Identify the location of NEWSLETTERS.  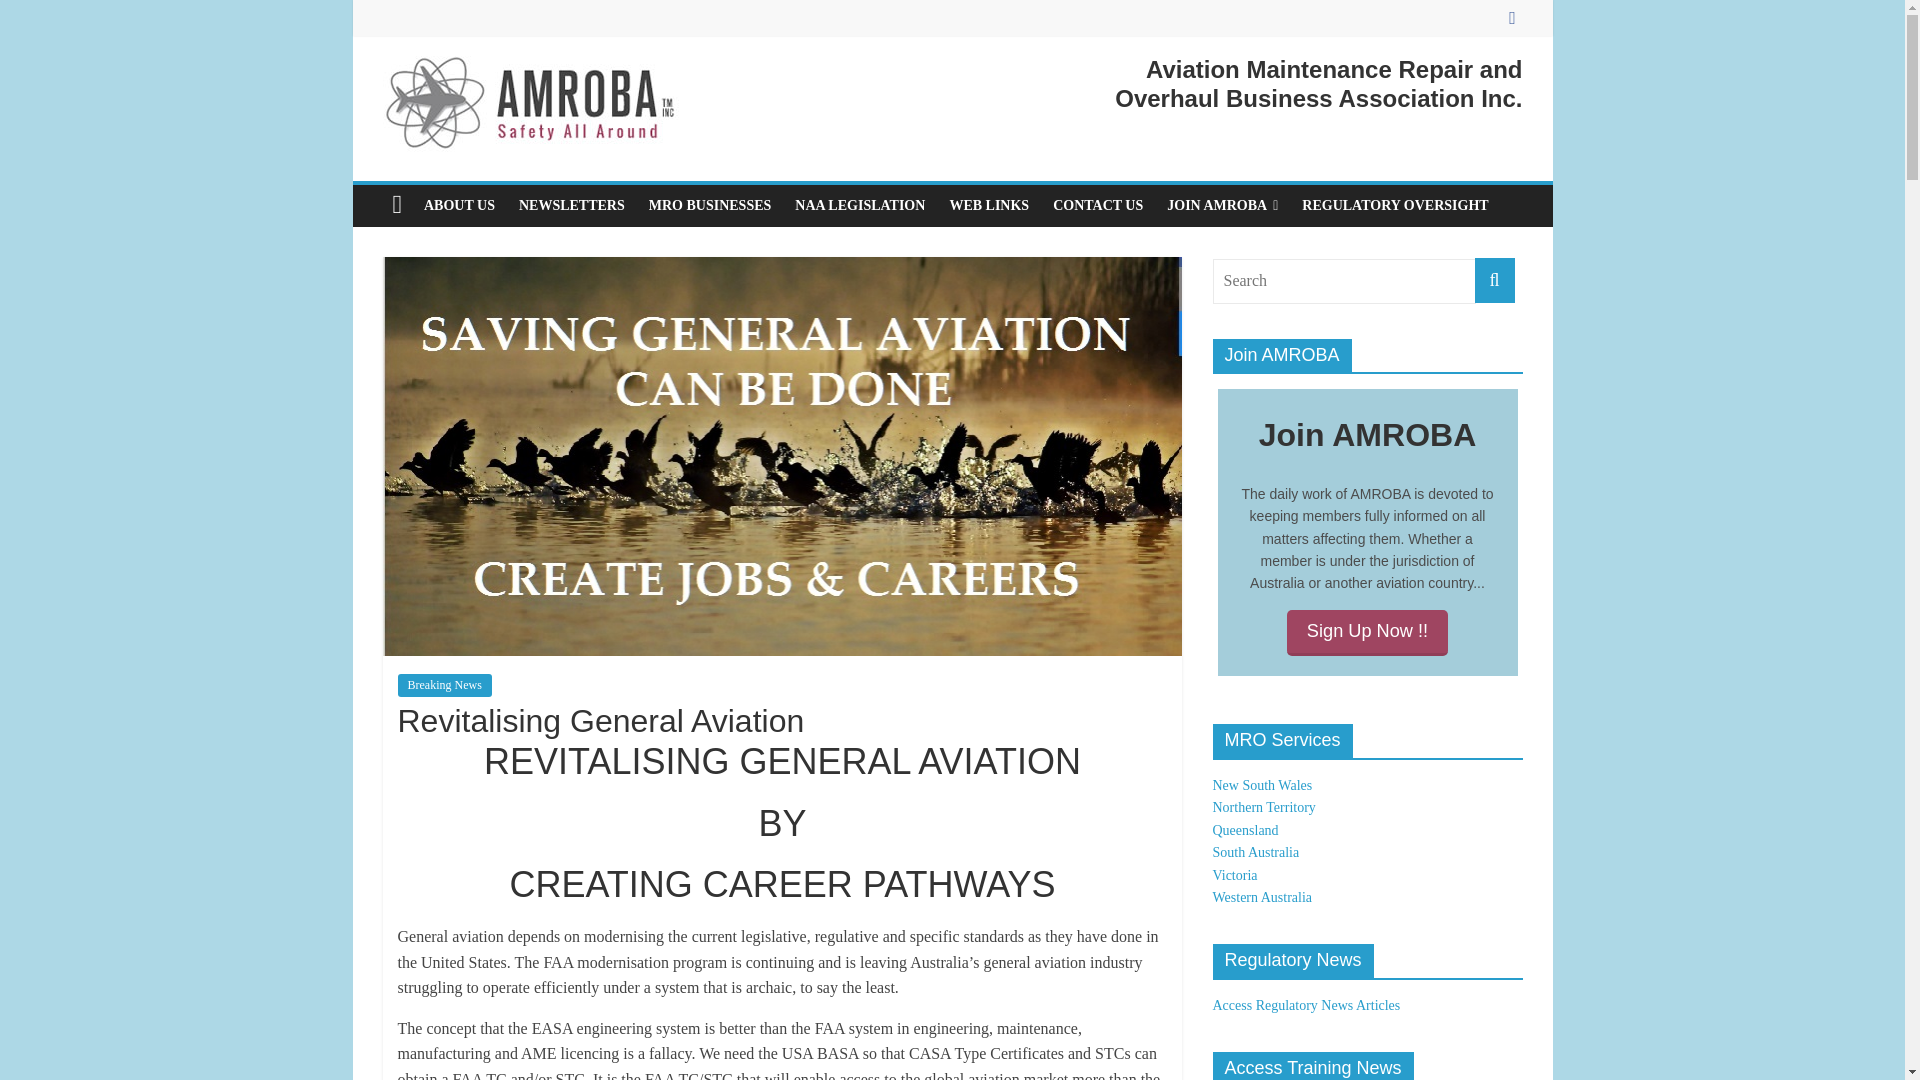
(572, 205).